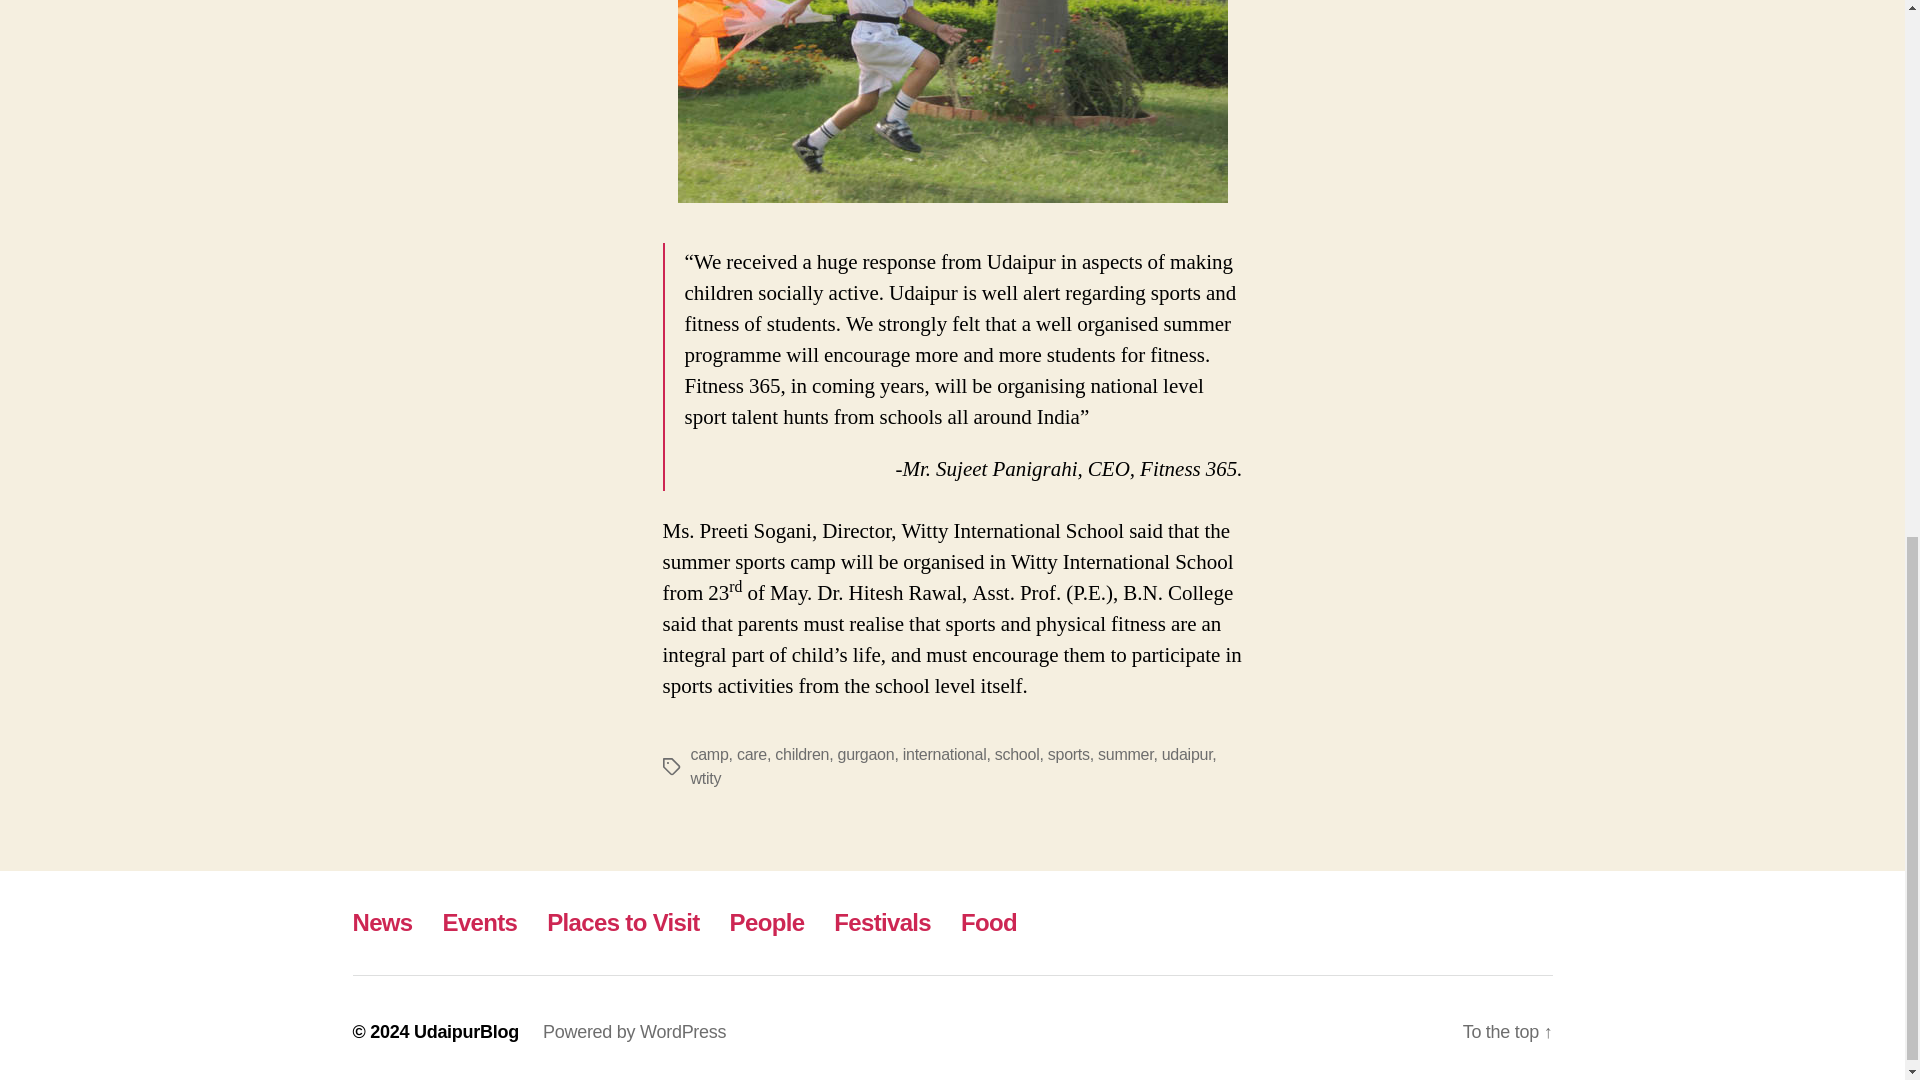 This screenshot has width=1920, height=1080. Describe the element at coordinates (944, 754) in the screenshot. I see `international` at that location.